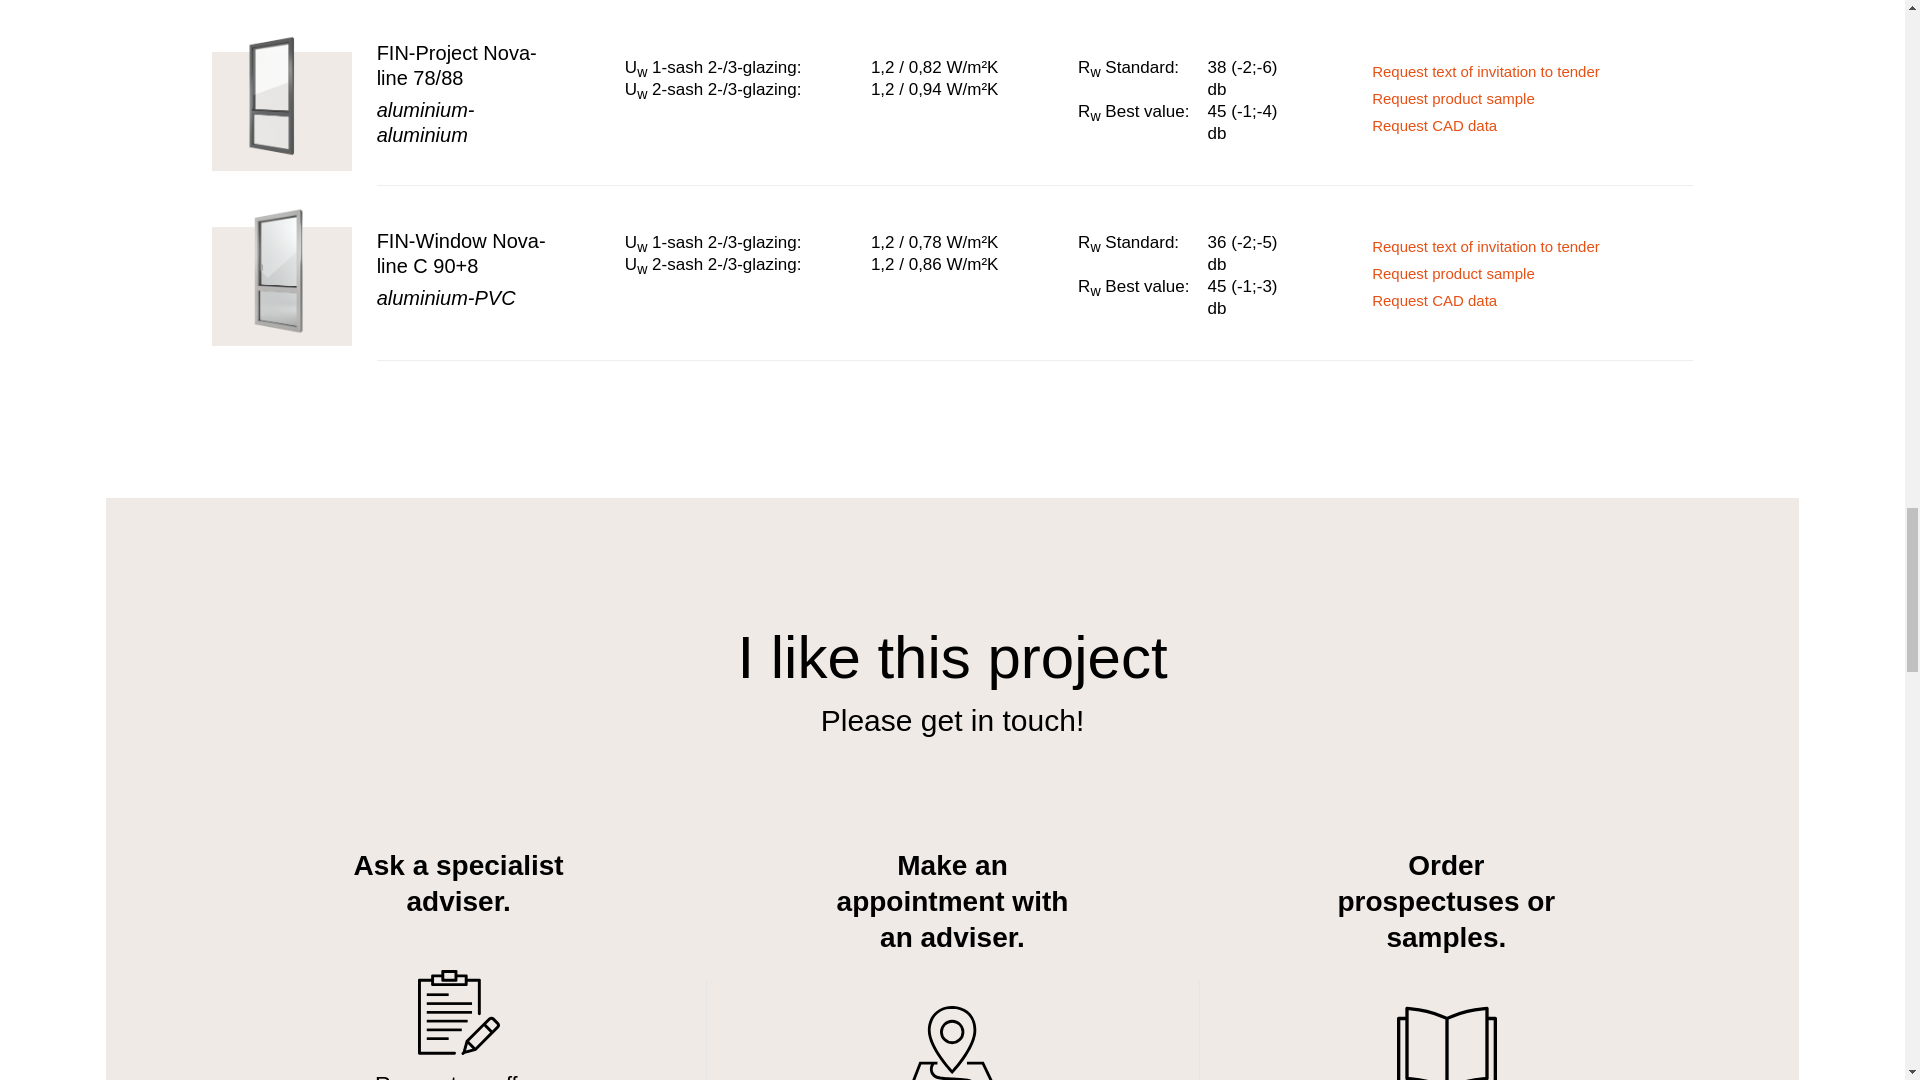 The image size is (1920, 1080). I want to click on Request CAD data, so click(1514, 300).